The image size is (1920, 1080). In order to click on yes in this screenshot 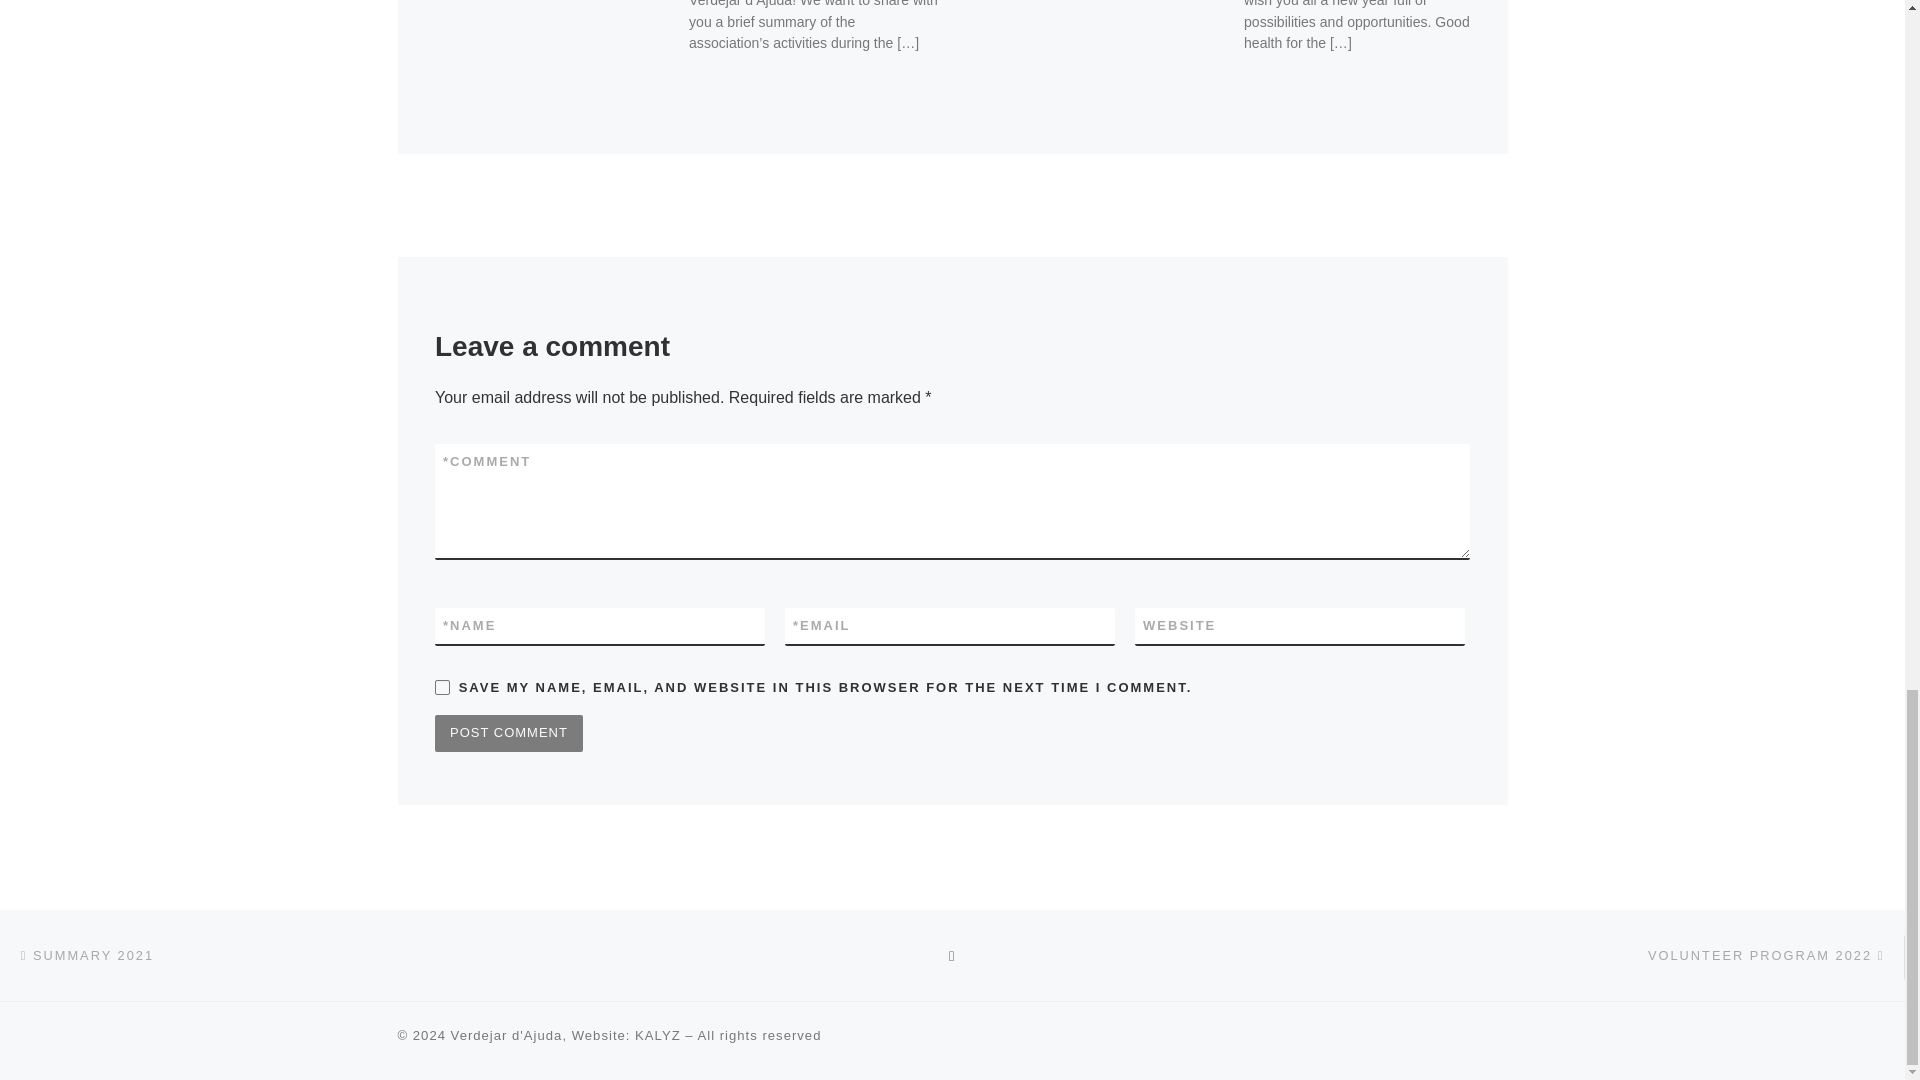, I will do `click(442, 688)`.